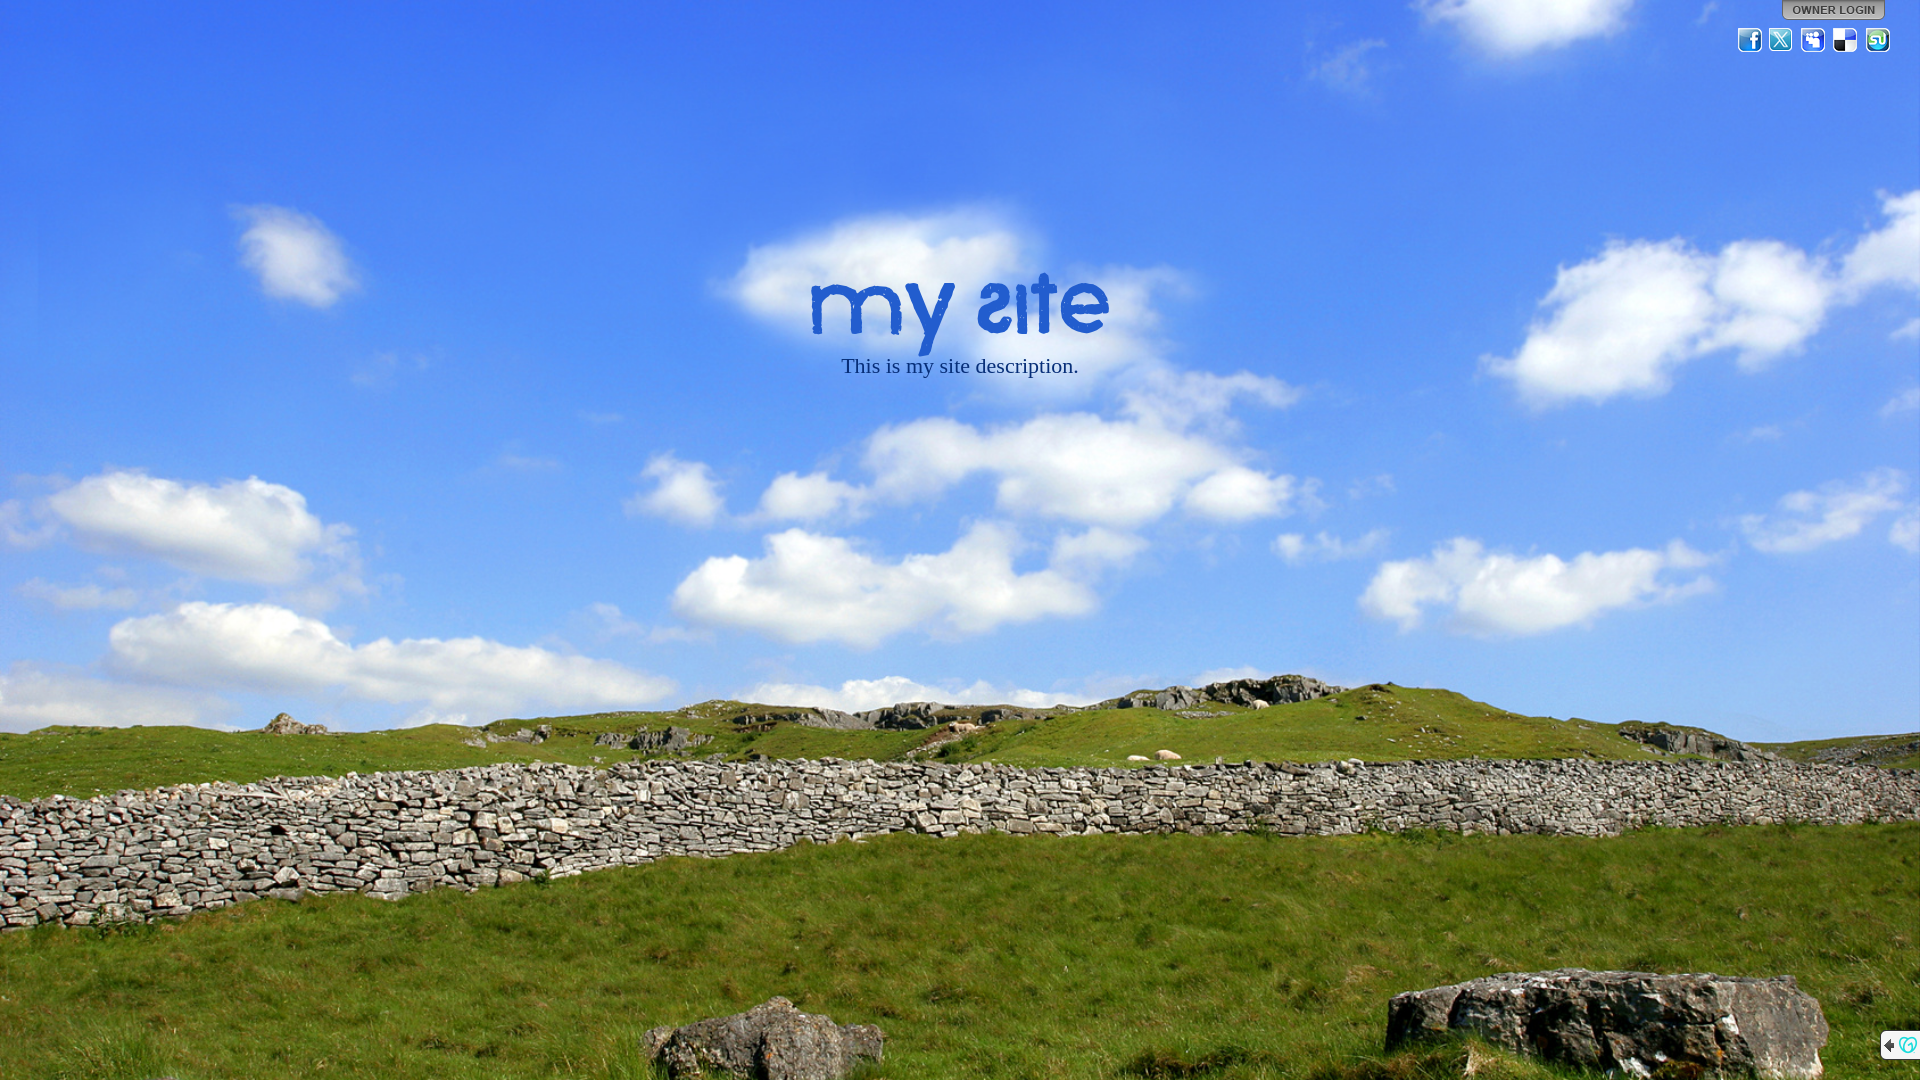  What do you see at coordinates (1750, 40) in the screenshot?
I see `Facebook` at bounding box center [1750, 40].